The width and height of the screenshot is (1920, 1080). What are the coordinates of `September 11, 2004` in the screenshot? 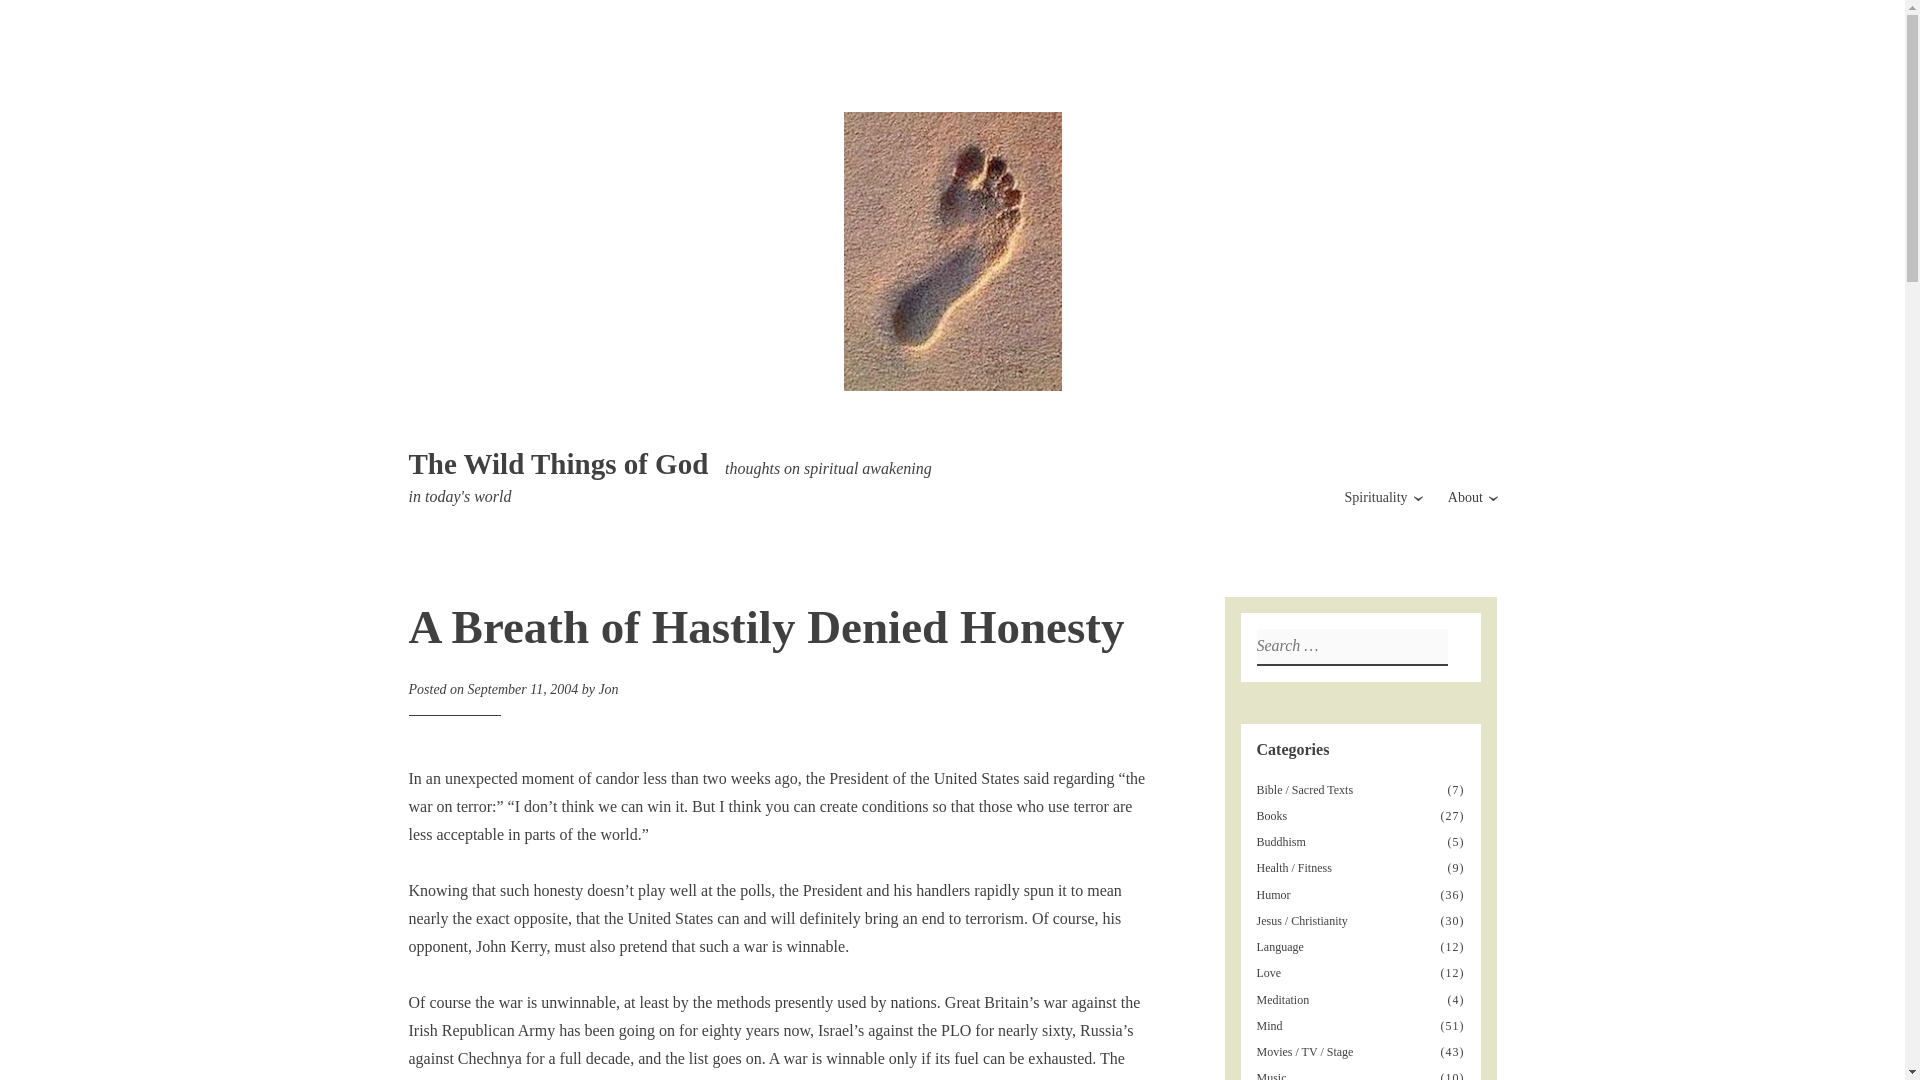 It's located at (524, 688).